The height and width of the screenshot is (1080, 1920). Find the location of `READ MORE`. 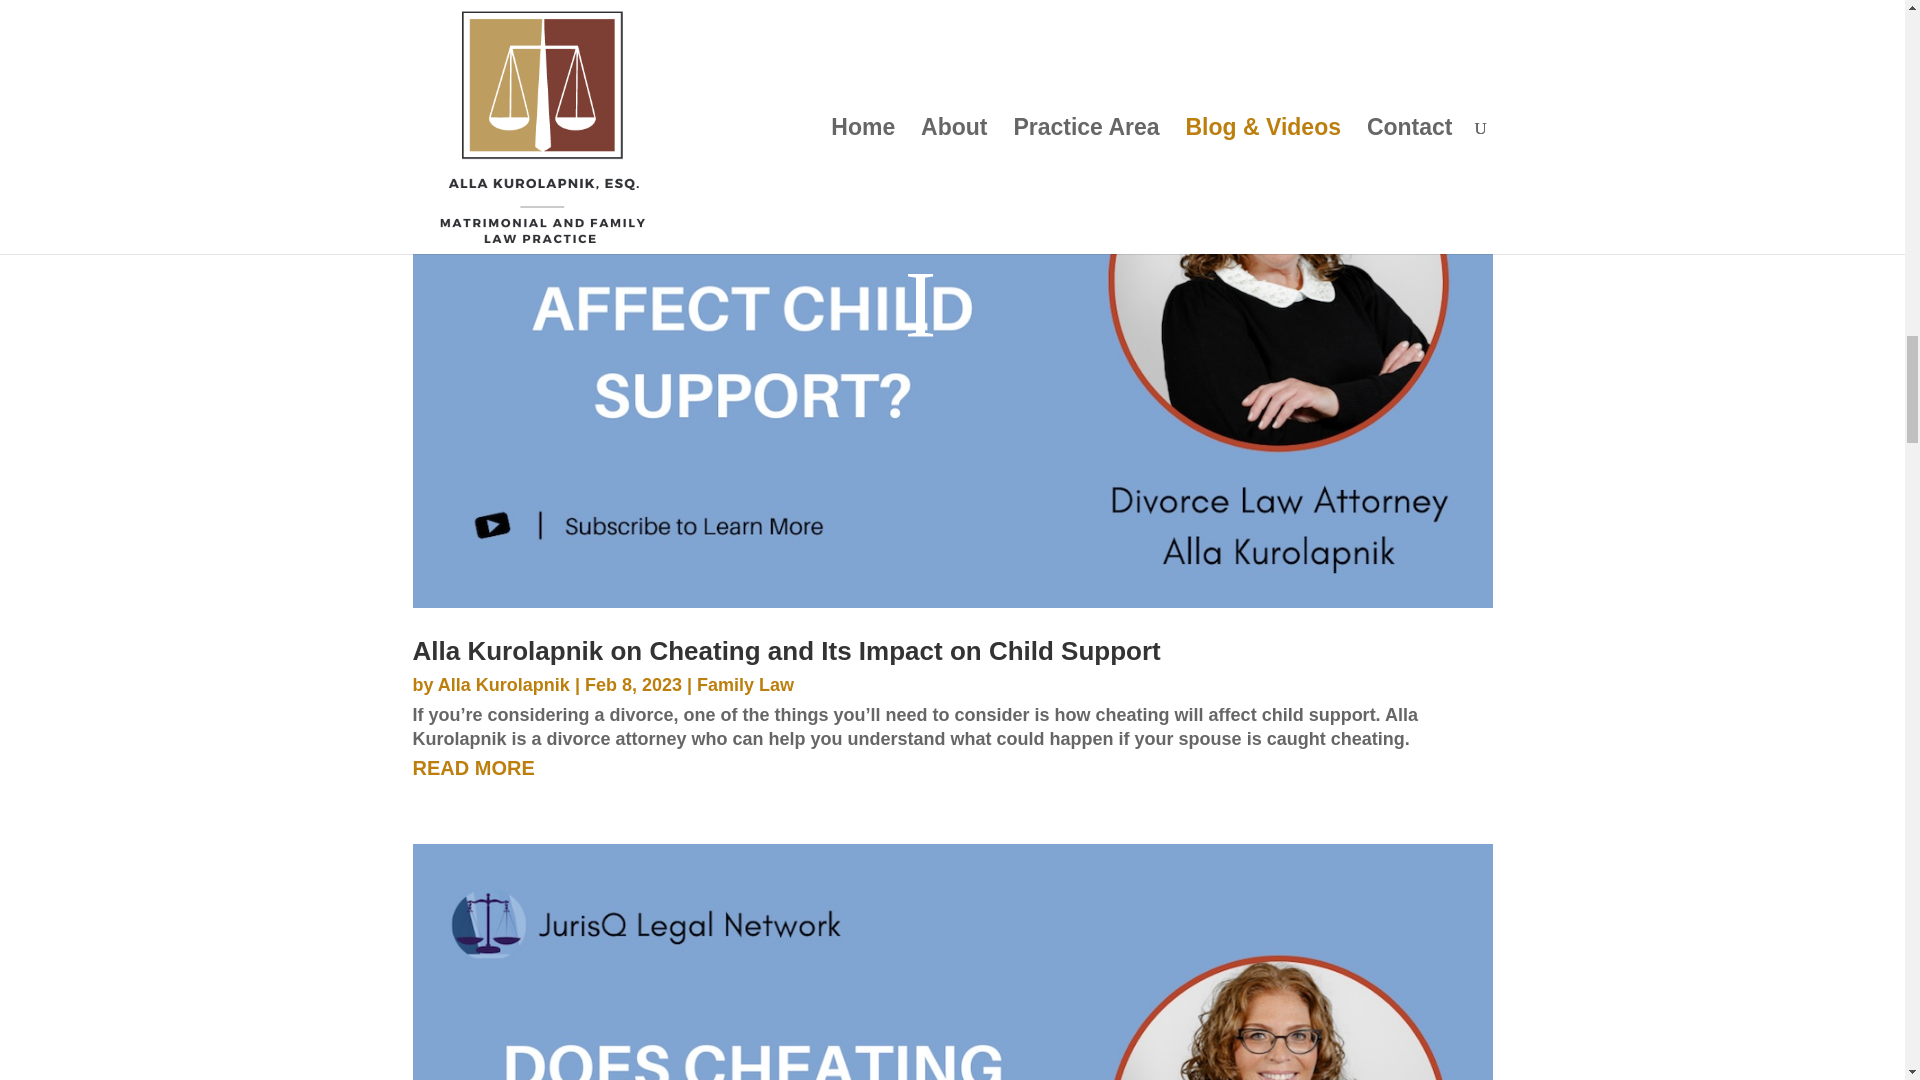

READ MORE is located at coordinates (952, 768).